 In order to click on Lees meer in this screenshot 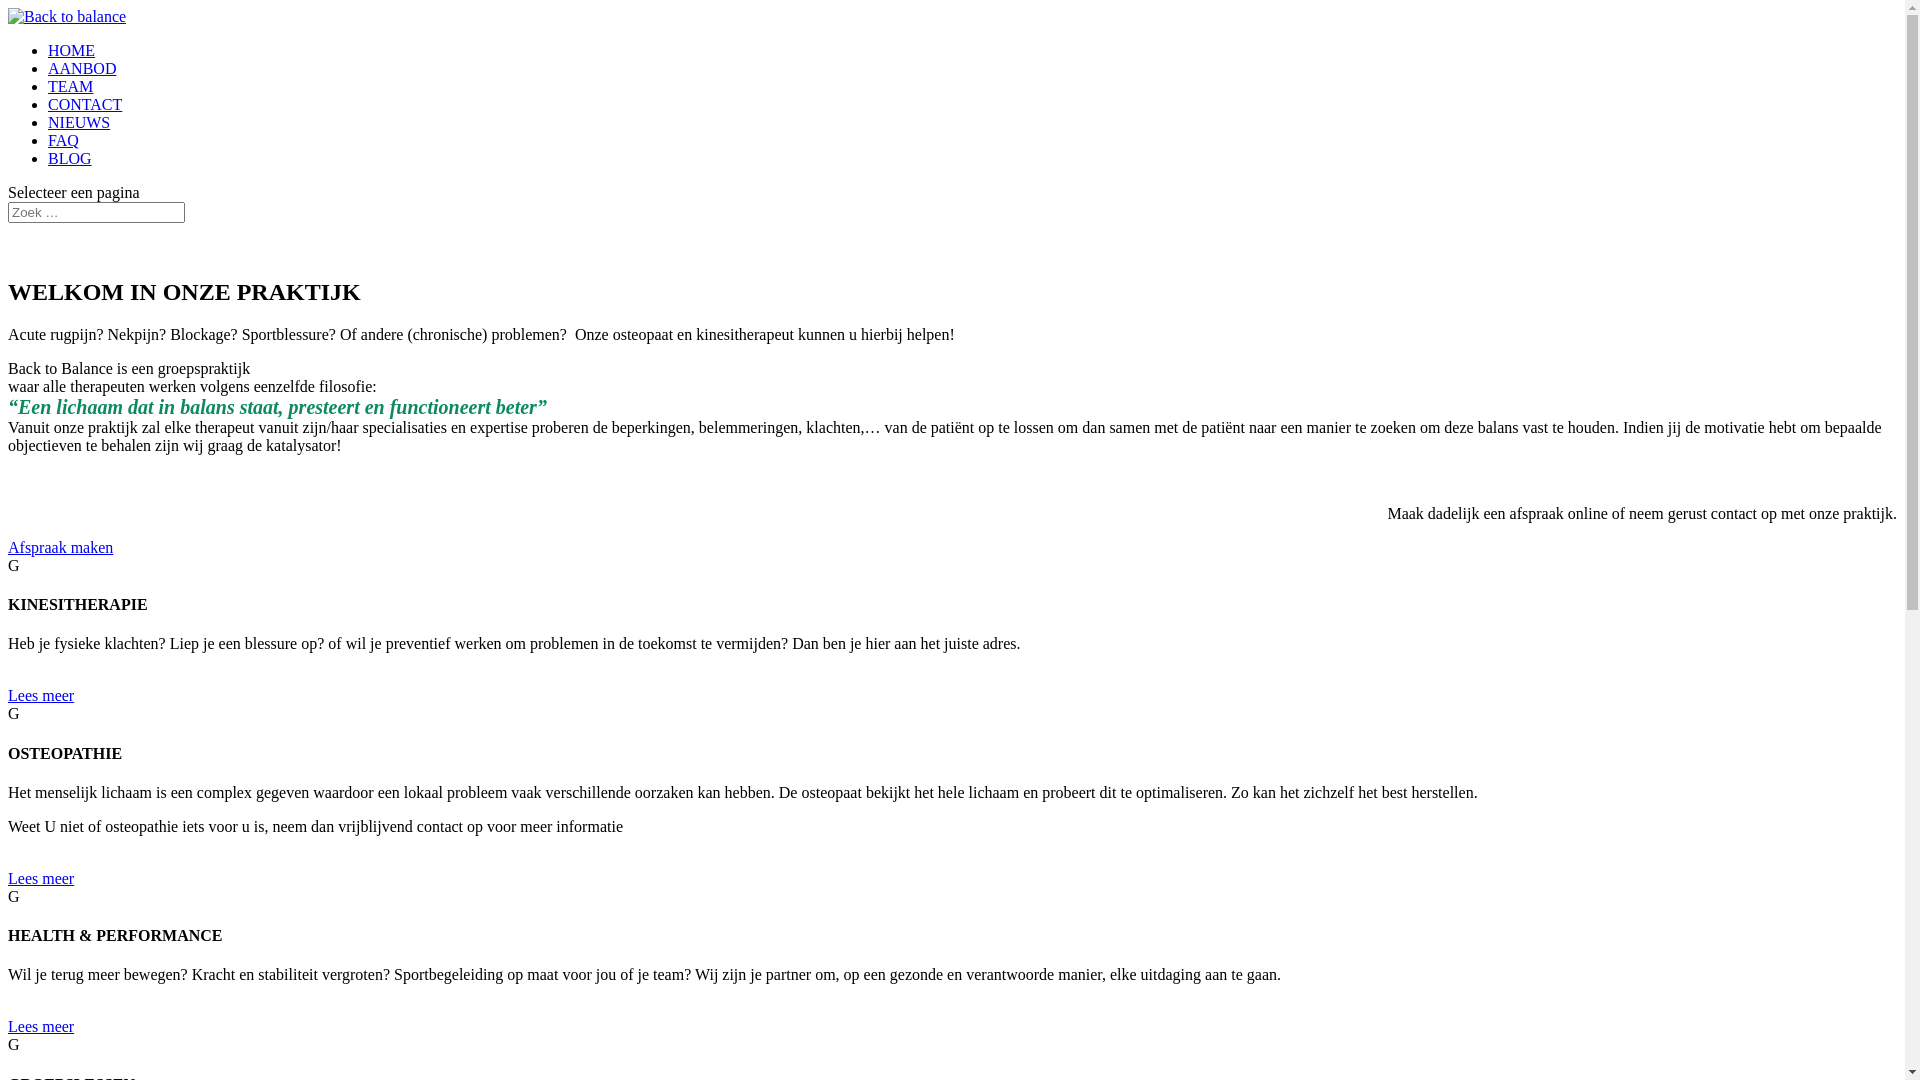, I will do `click(41, 696)`.